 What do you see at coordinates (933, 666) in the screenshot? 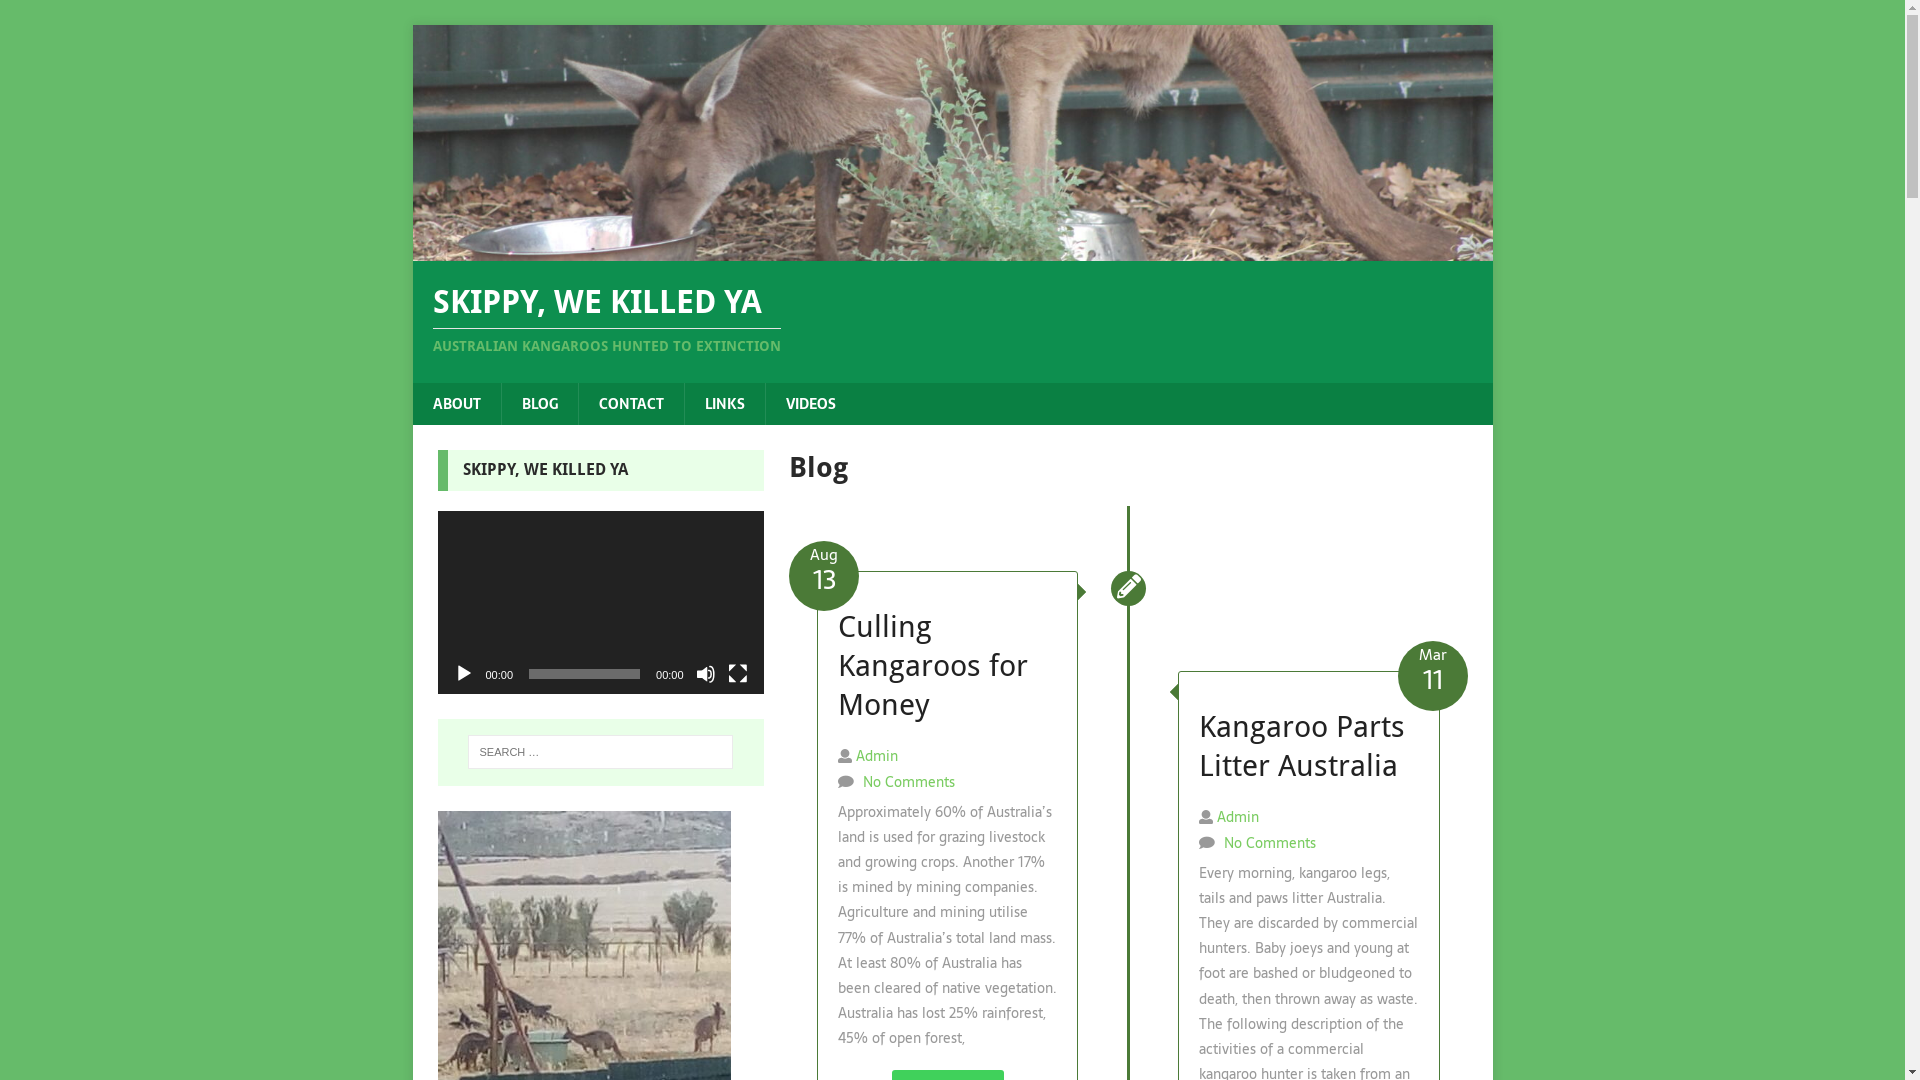
I see `Culling Kangaroos for Money` at bounding box center [933, 666].